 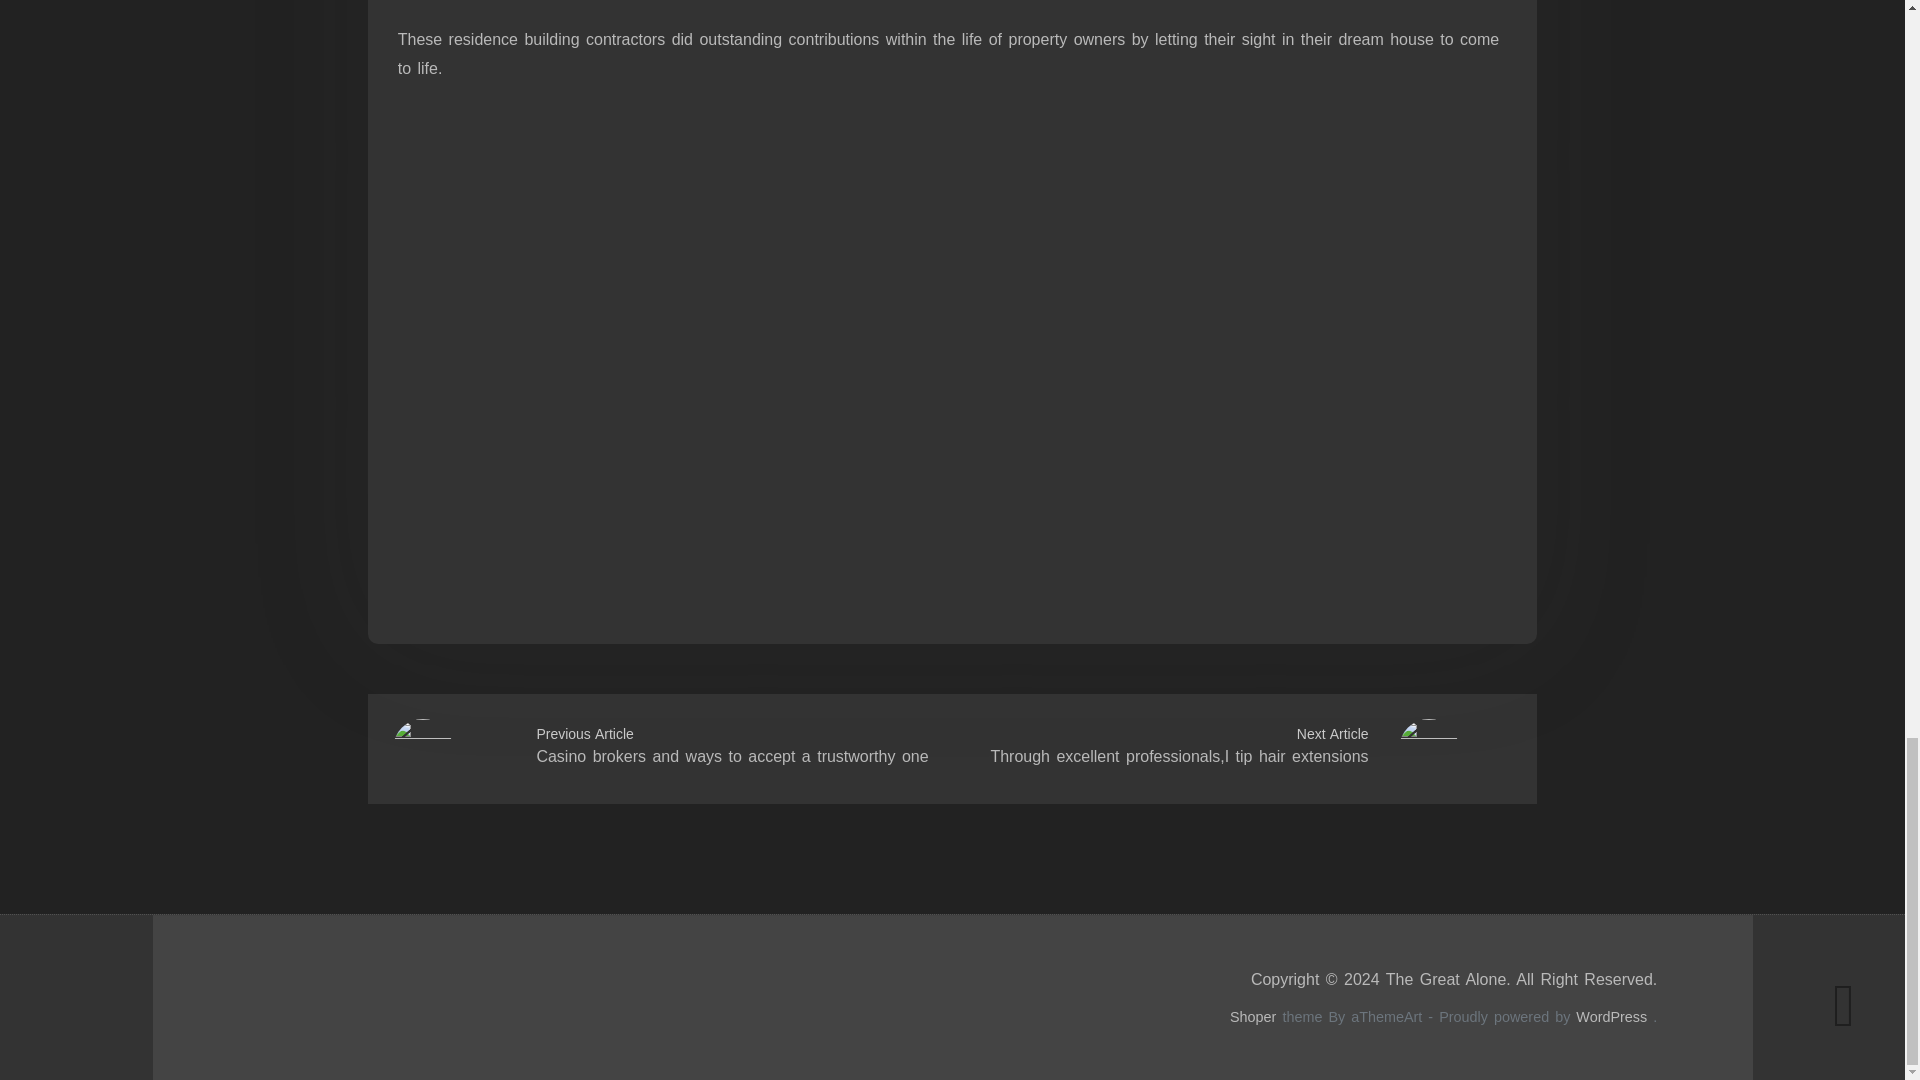 What do you see at coordinates (1178, 756) in the screenshot?
I see `Through excellent professionals,I tip hair extensions` at bounding box center [1178, 756].